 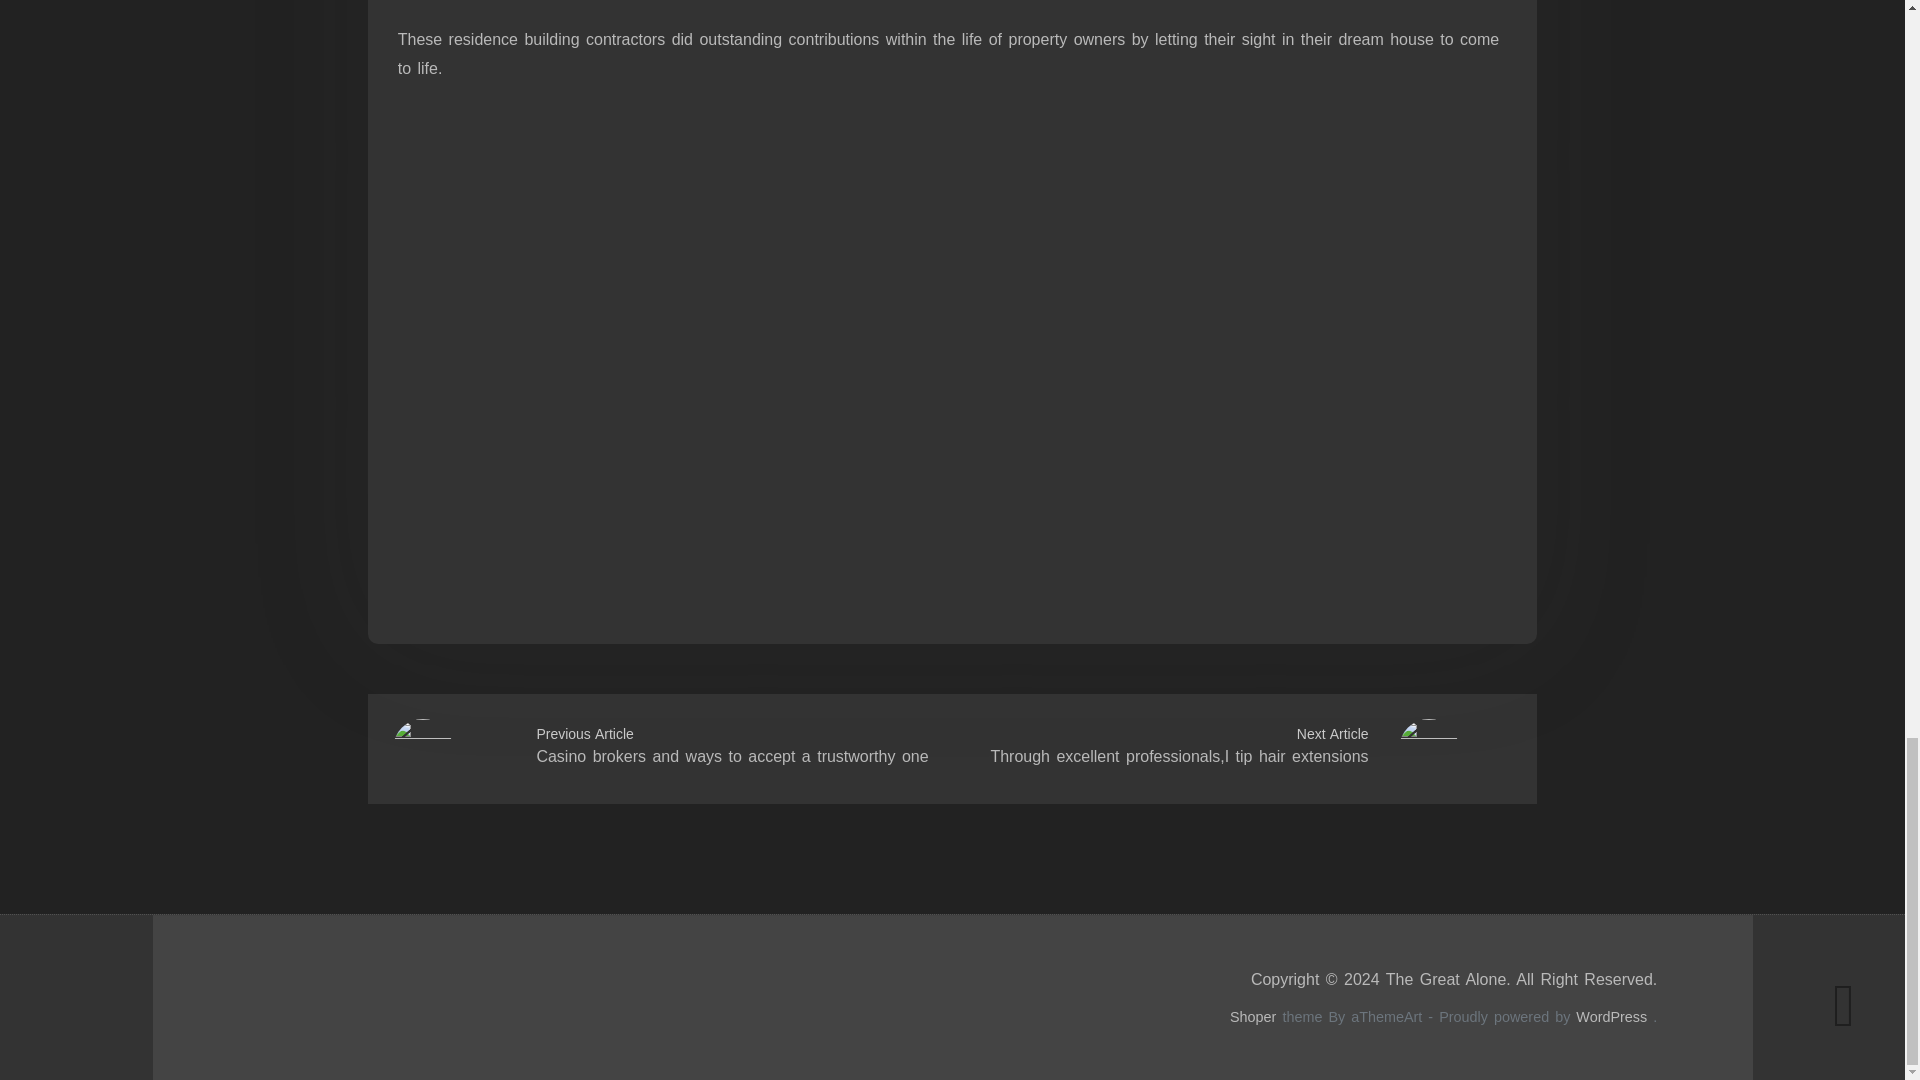 What do you see at coordinates (1178, 756) in the screenshot?
I see `Through excellent professionals,I tip hair extensions` at bounding box center [1178, 756].